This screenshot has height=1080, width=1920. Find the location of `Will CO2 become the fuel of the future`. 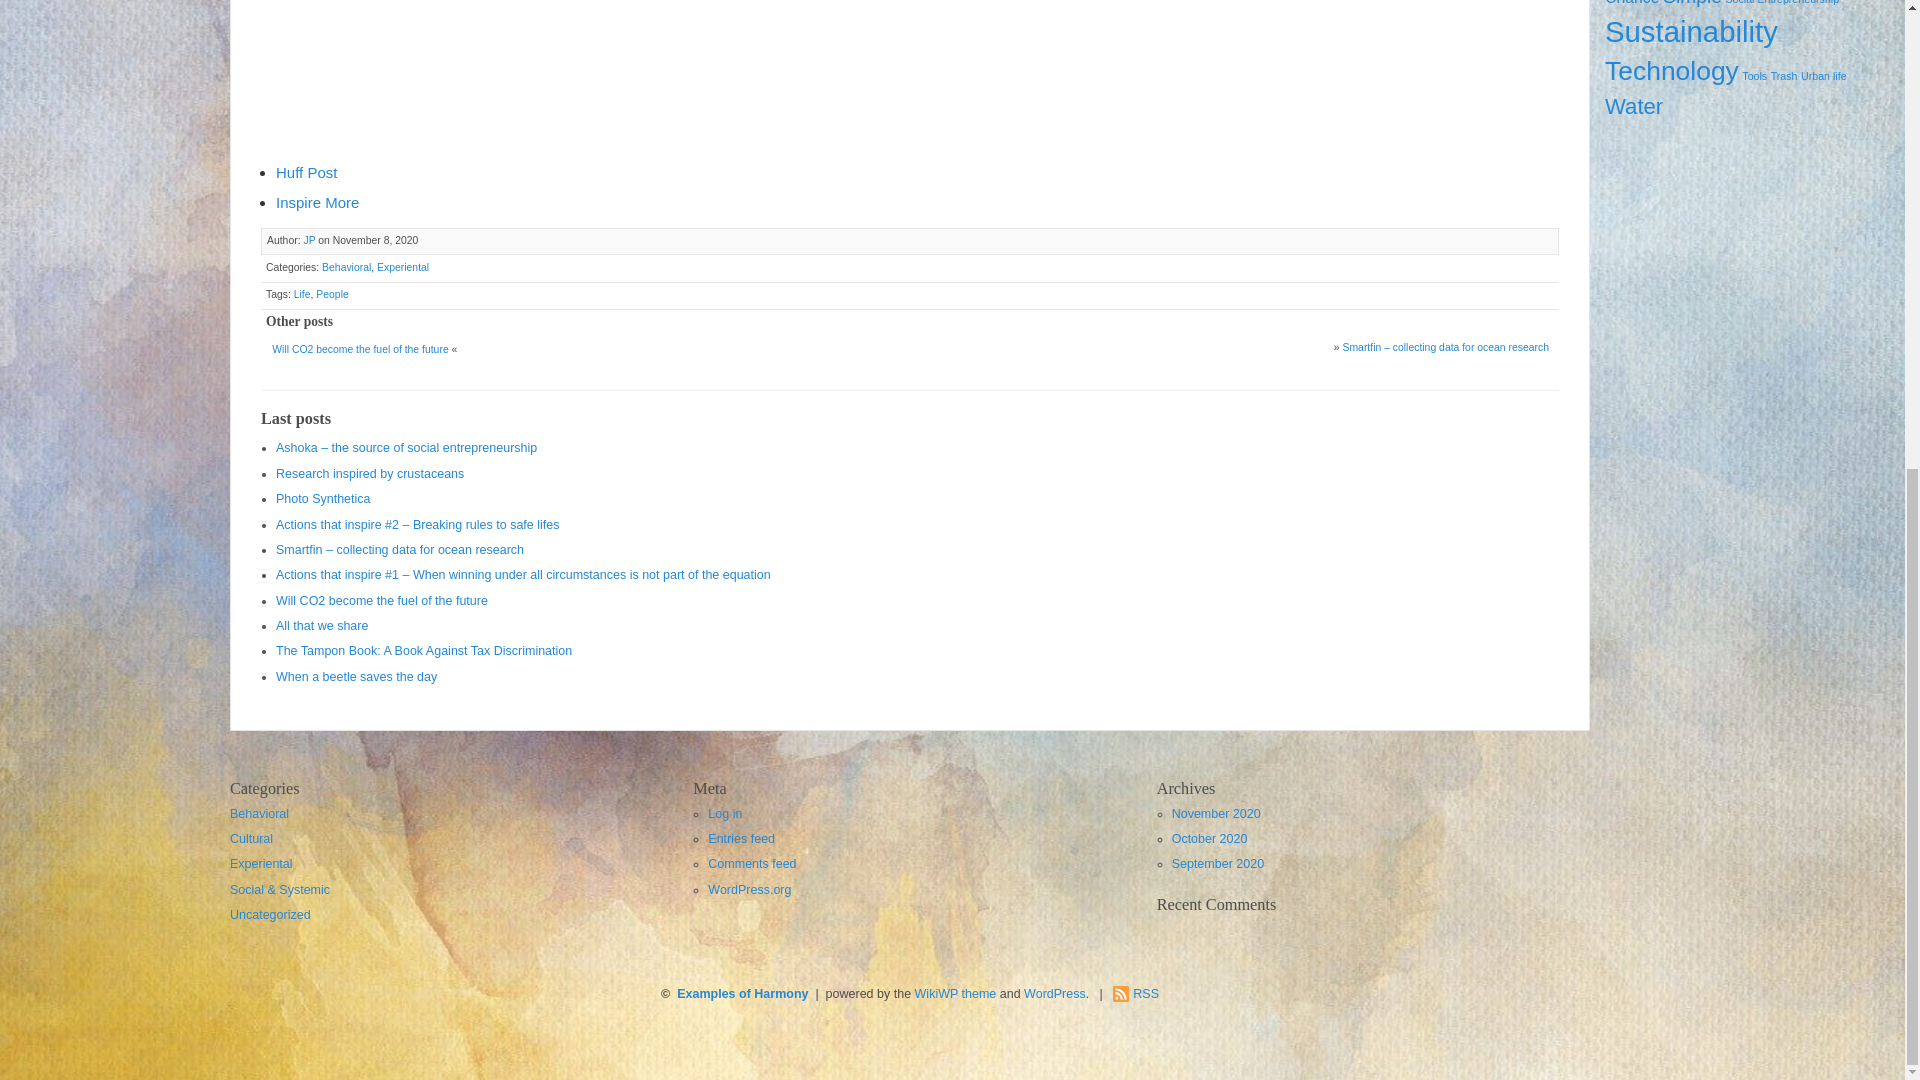

Will CO2 become the fuel of the future is located at coordinates (382, 601).